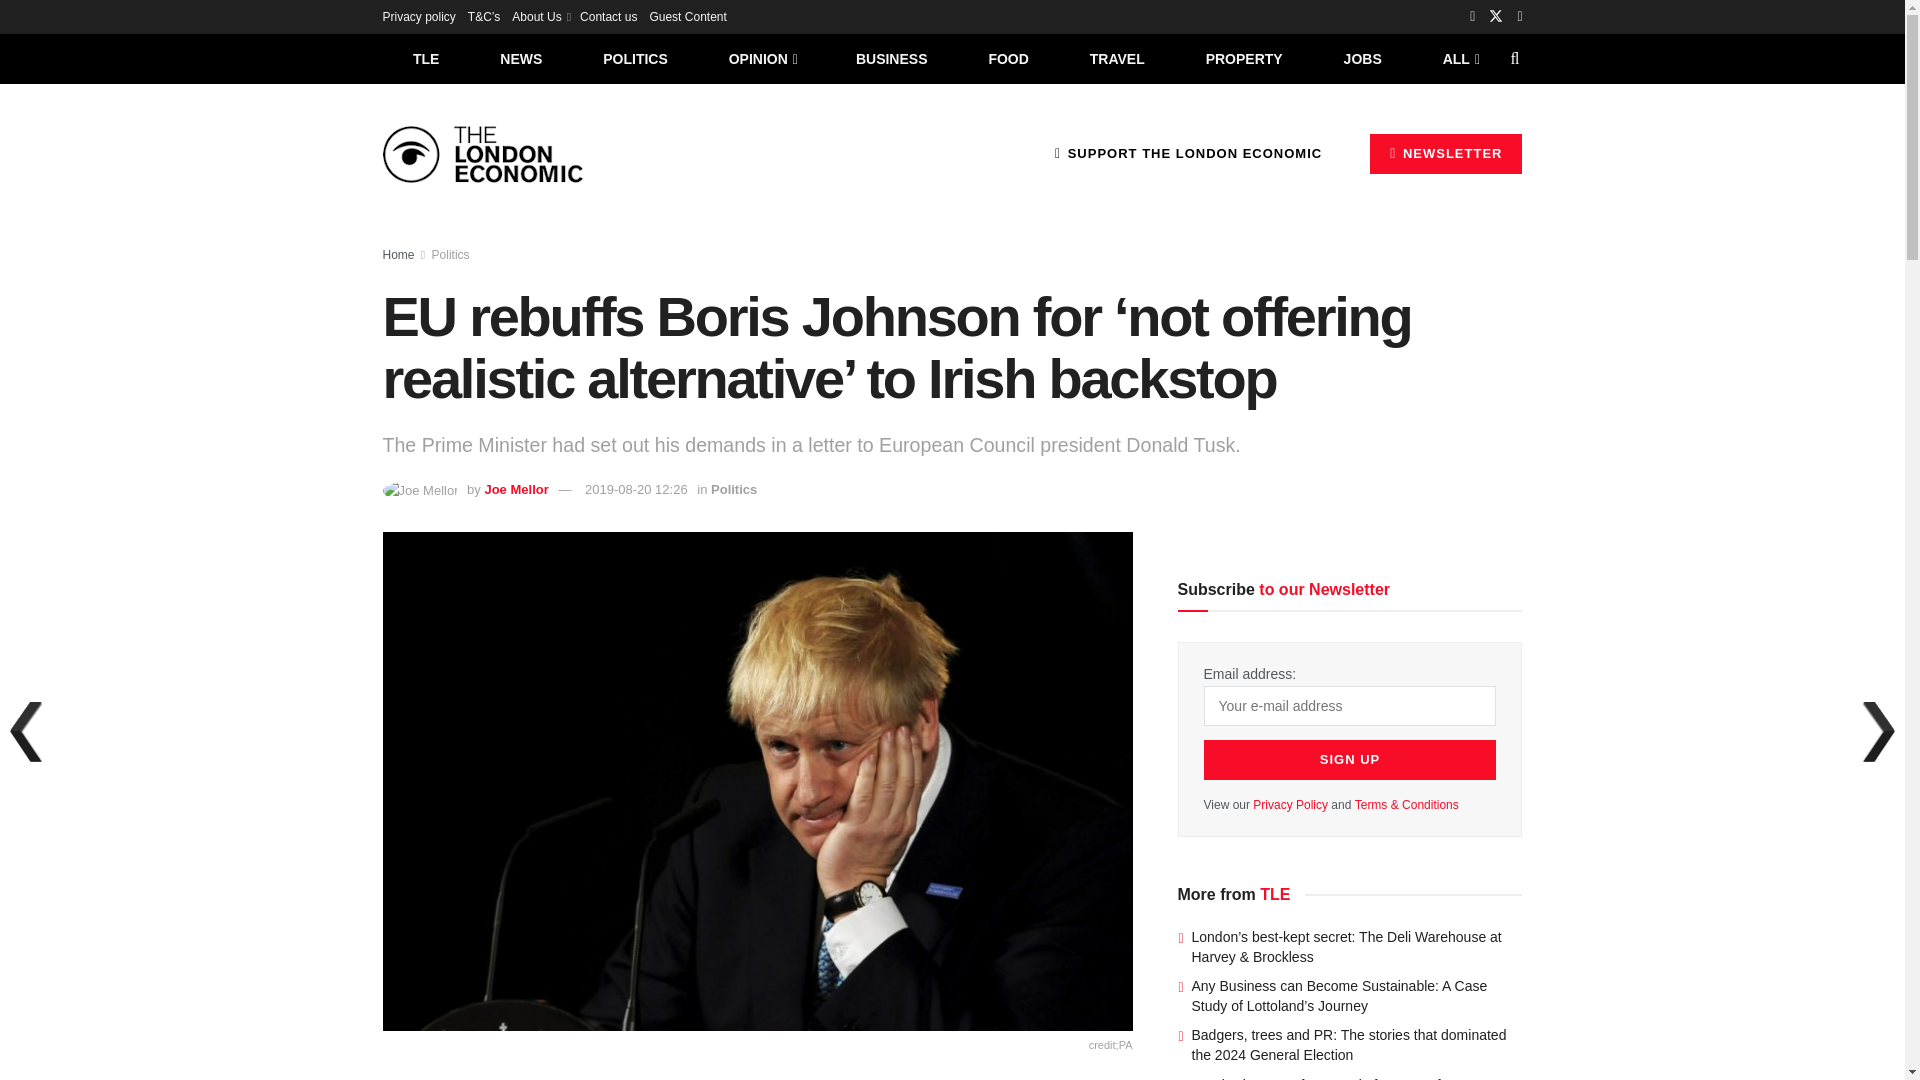 The image size is (1920, 1080). I want to click on Home, so click(398, 255).